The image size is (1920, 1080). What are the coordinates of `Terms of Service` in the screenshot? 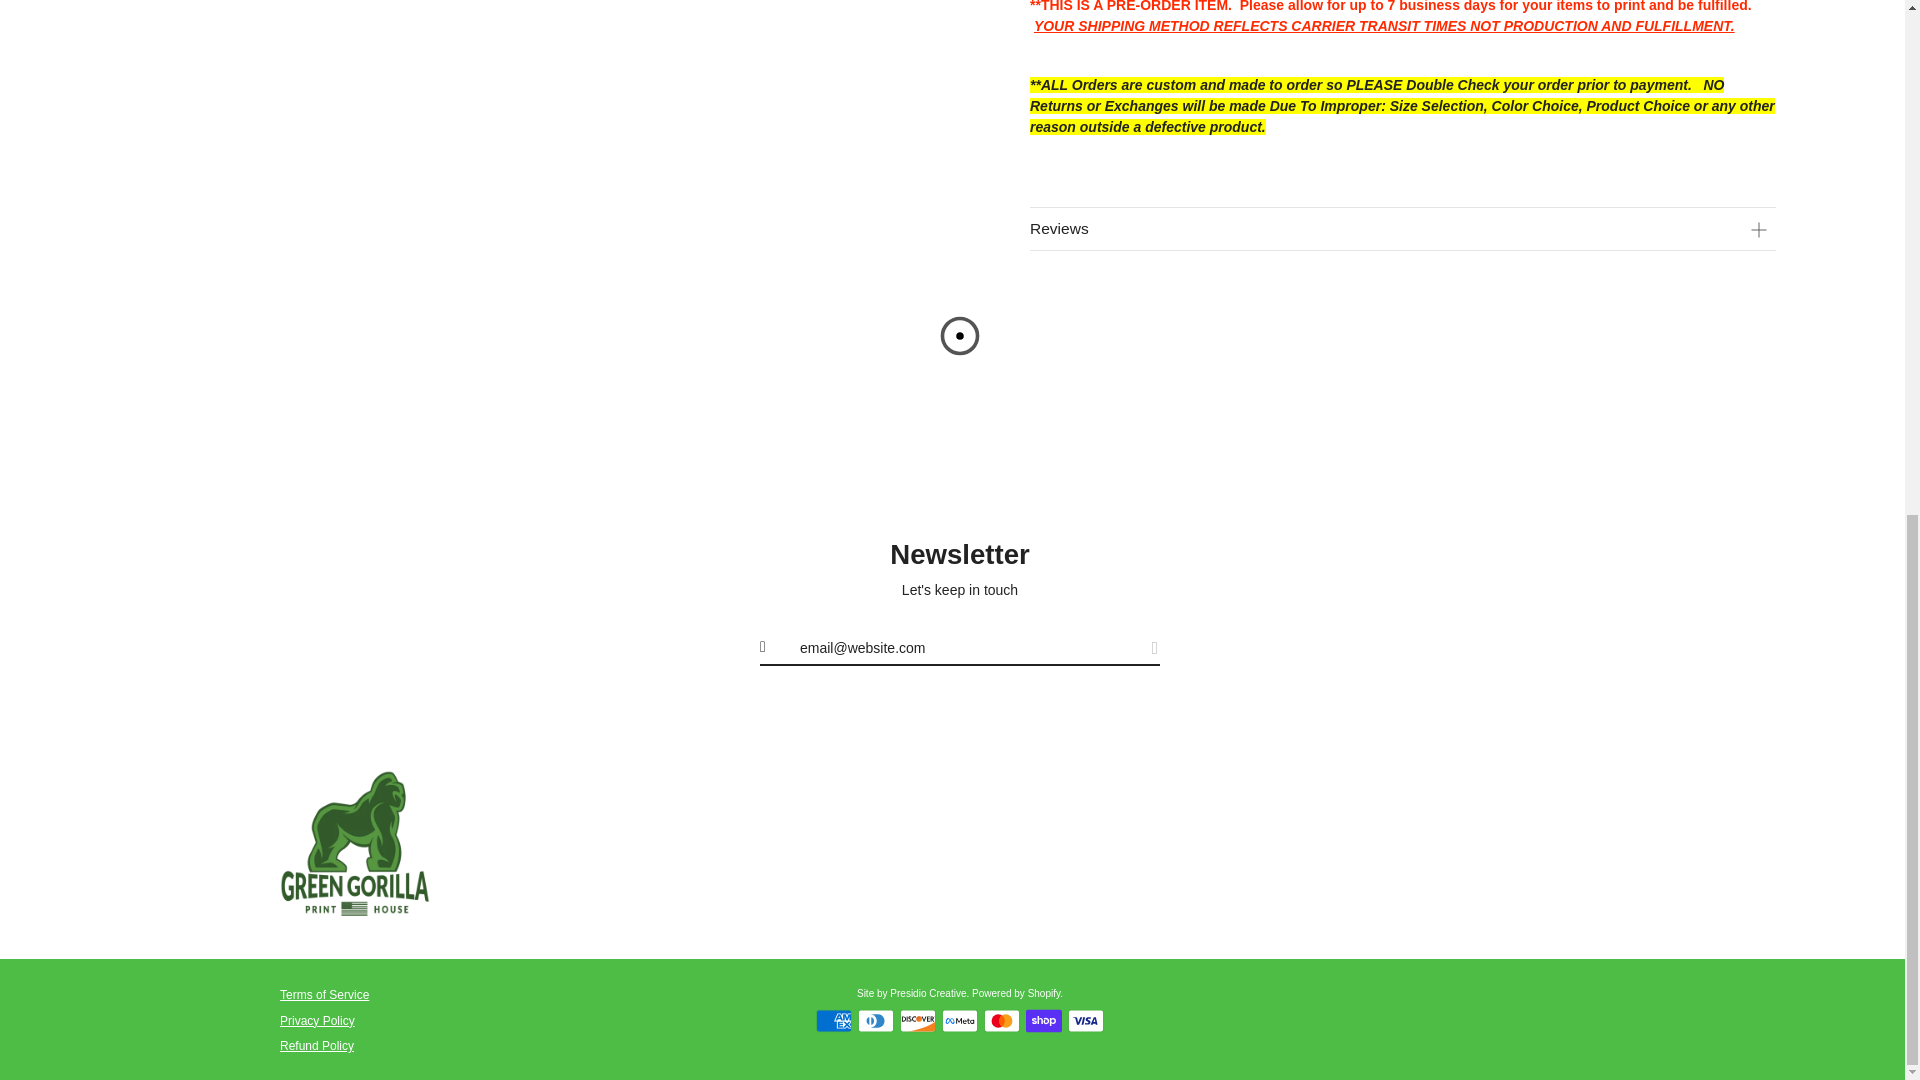 It's located at (324, 995).